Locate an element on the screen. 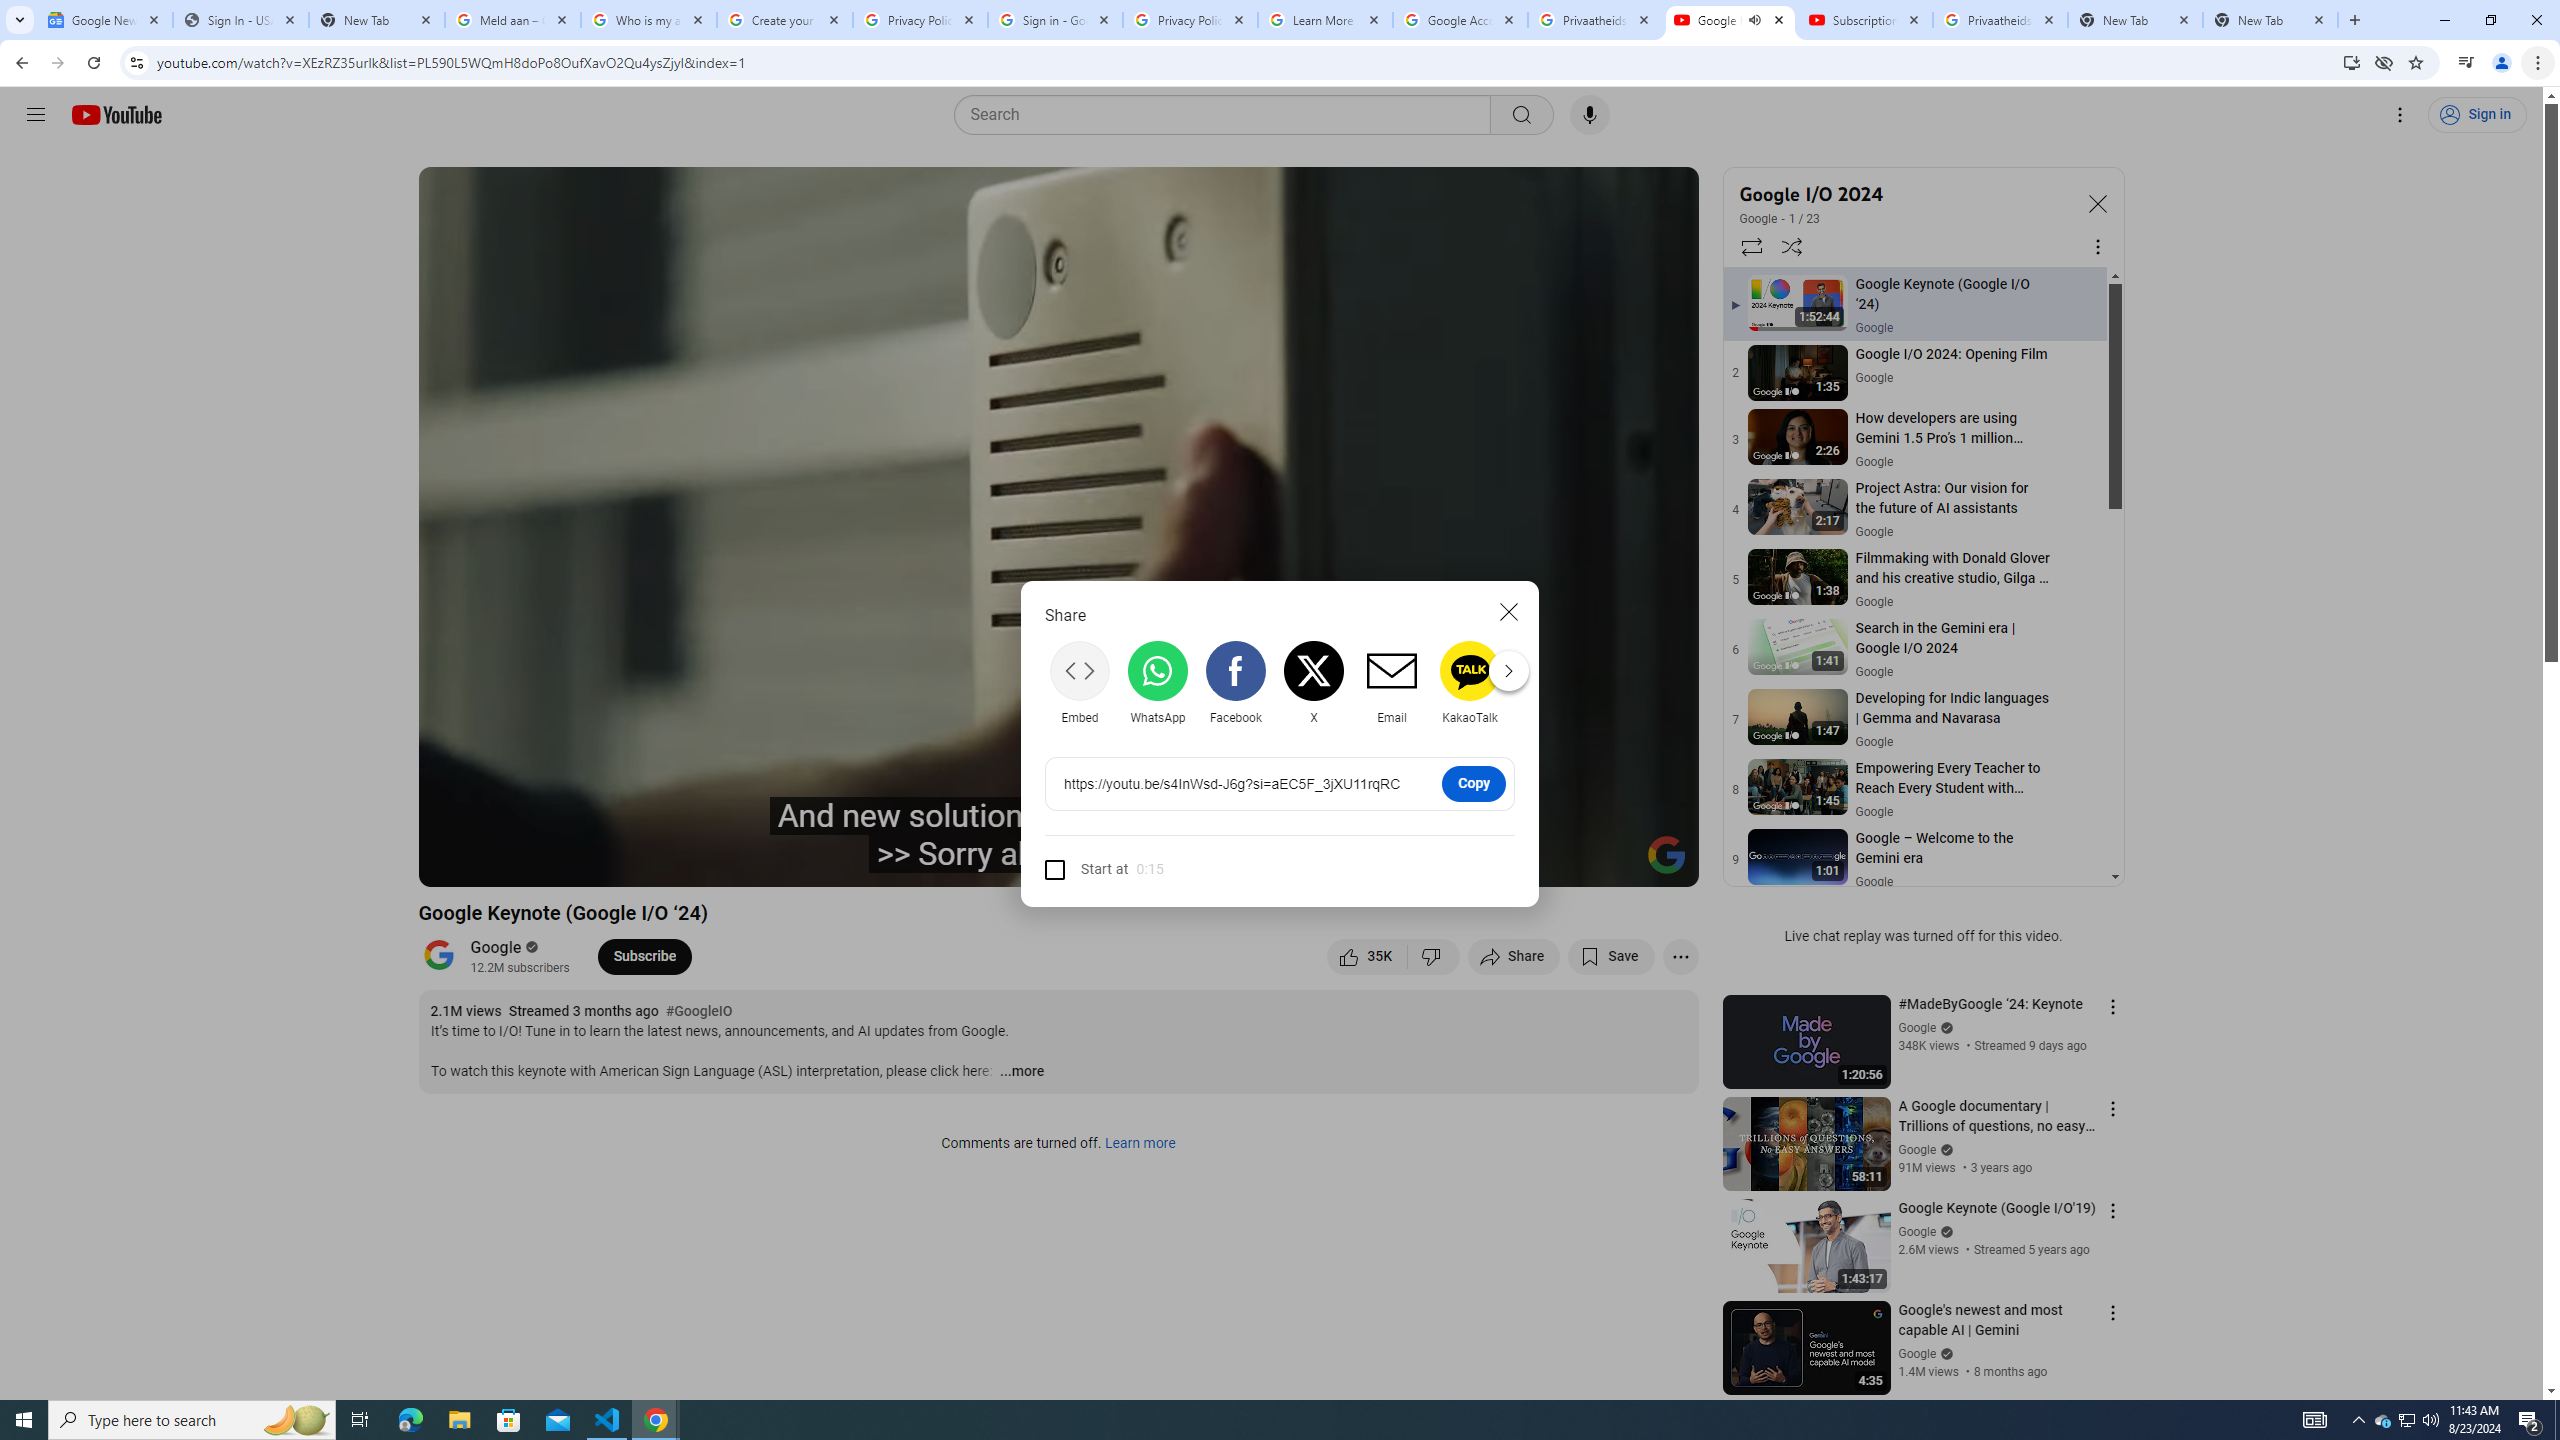 The height and width of the screenshot is (1440, 2560). Verified is located at coordinates (1945, 1353).